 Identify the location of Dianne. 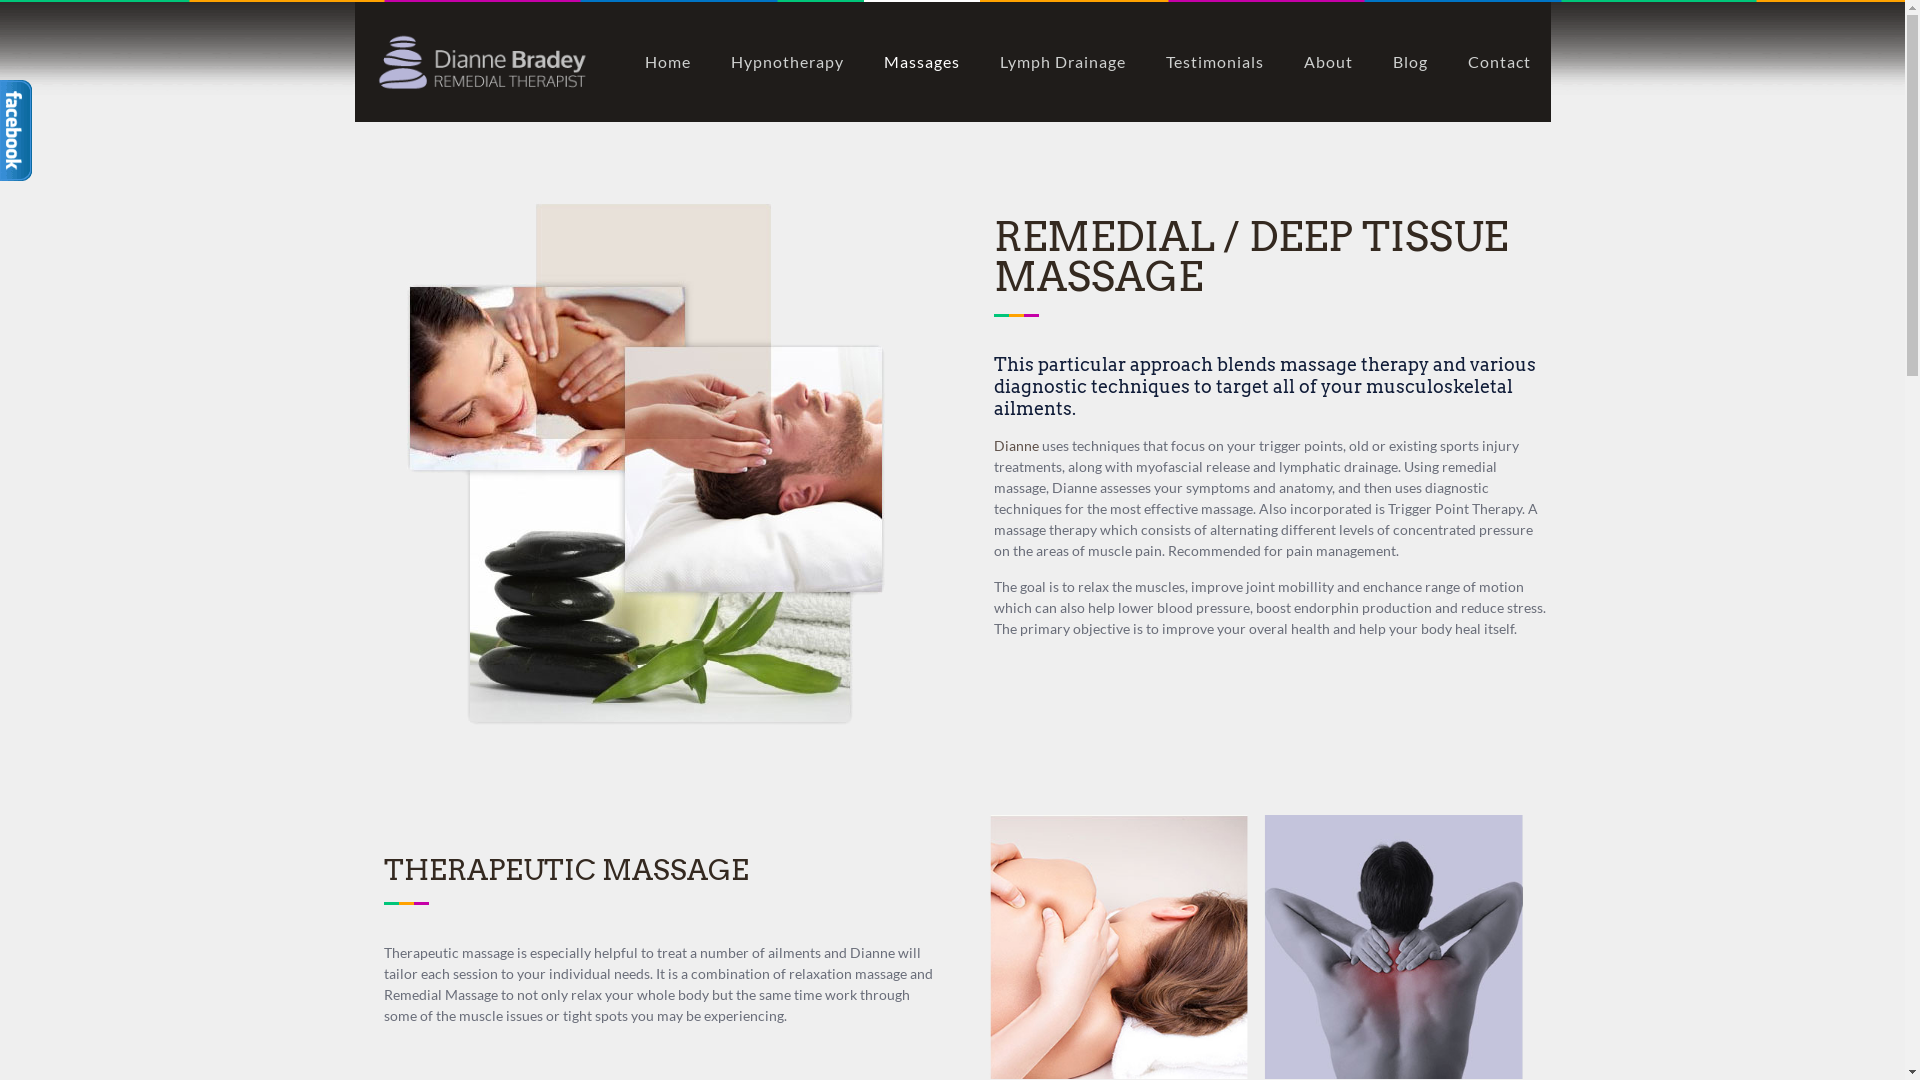
(1016, 446).